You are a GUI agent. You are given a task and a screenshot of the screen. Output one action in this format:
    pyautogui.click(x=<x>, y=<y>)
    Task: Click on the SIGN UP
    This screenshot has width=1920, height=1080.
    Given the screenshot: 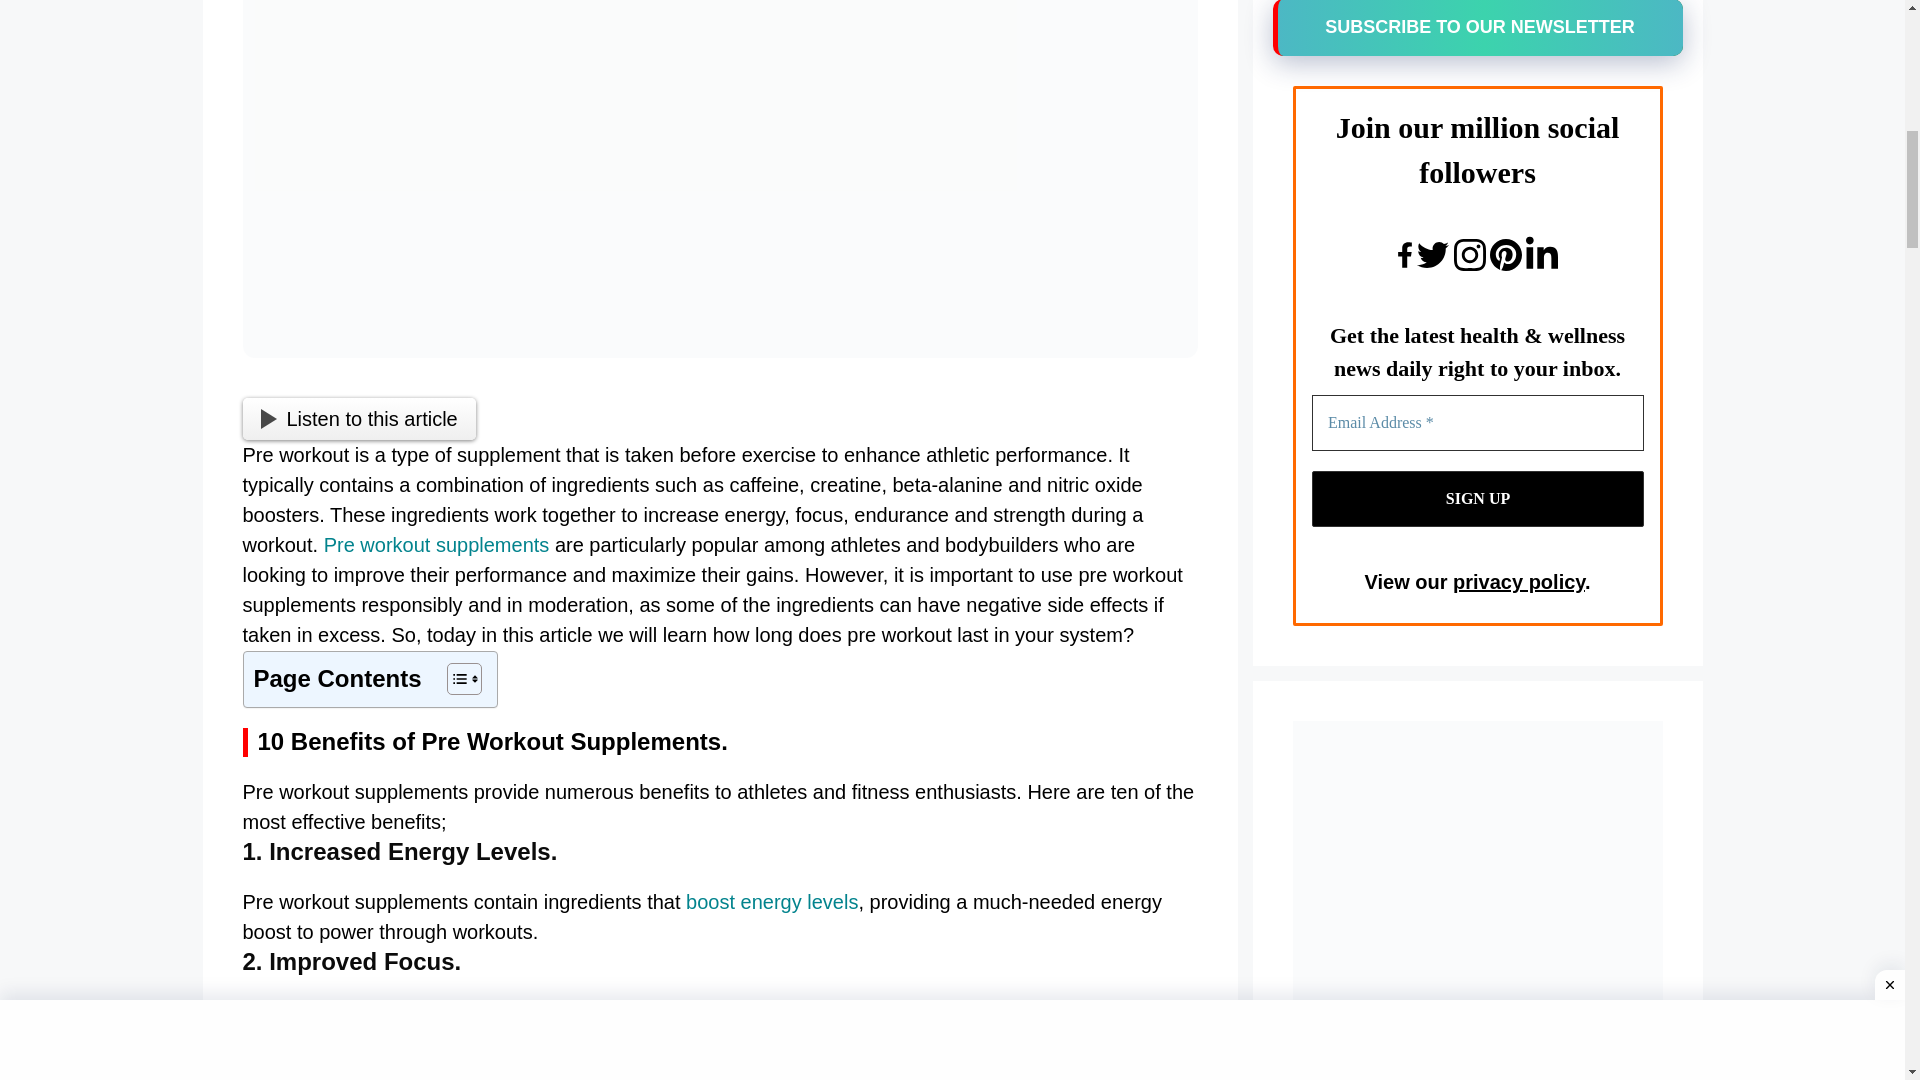 What is the action you would take?
    pyautogui.click(x=1477, y=498)
    